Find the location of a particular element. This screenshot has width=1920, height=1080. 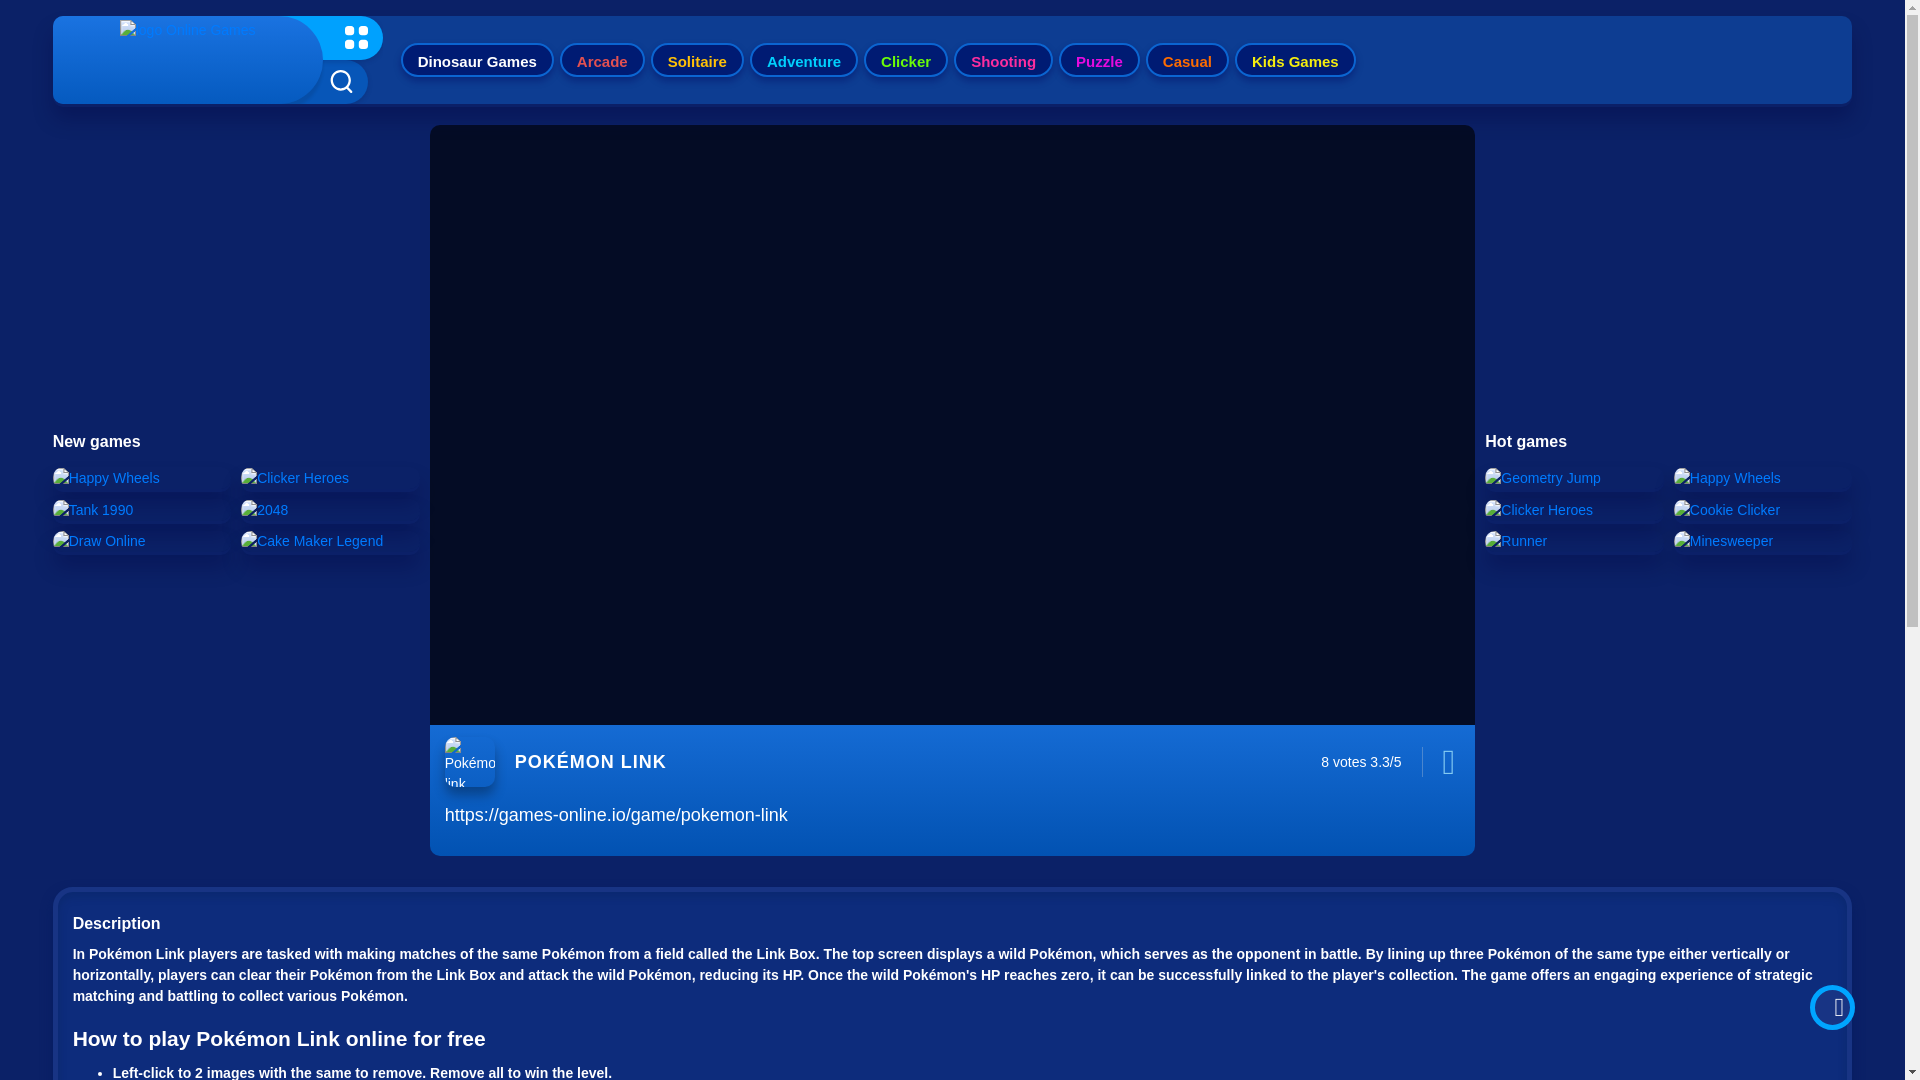

Tank 1990 is located at coordinates (94, 510).